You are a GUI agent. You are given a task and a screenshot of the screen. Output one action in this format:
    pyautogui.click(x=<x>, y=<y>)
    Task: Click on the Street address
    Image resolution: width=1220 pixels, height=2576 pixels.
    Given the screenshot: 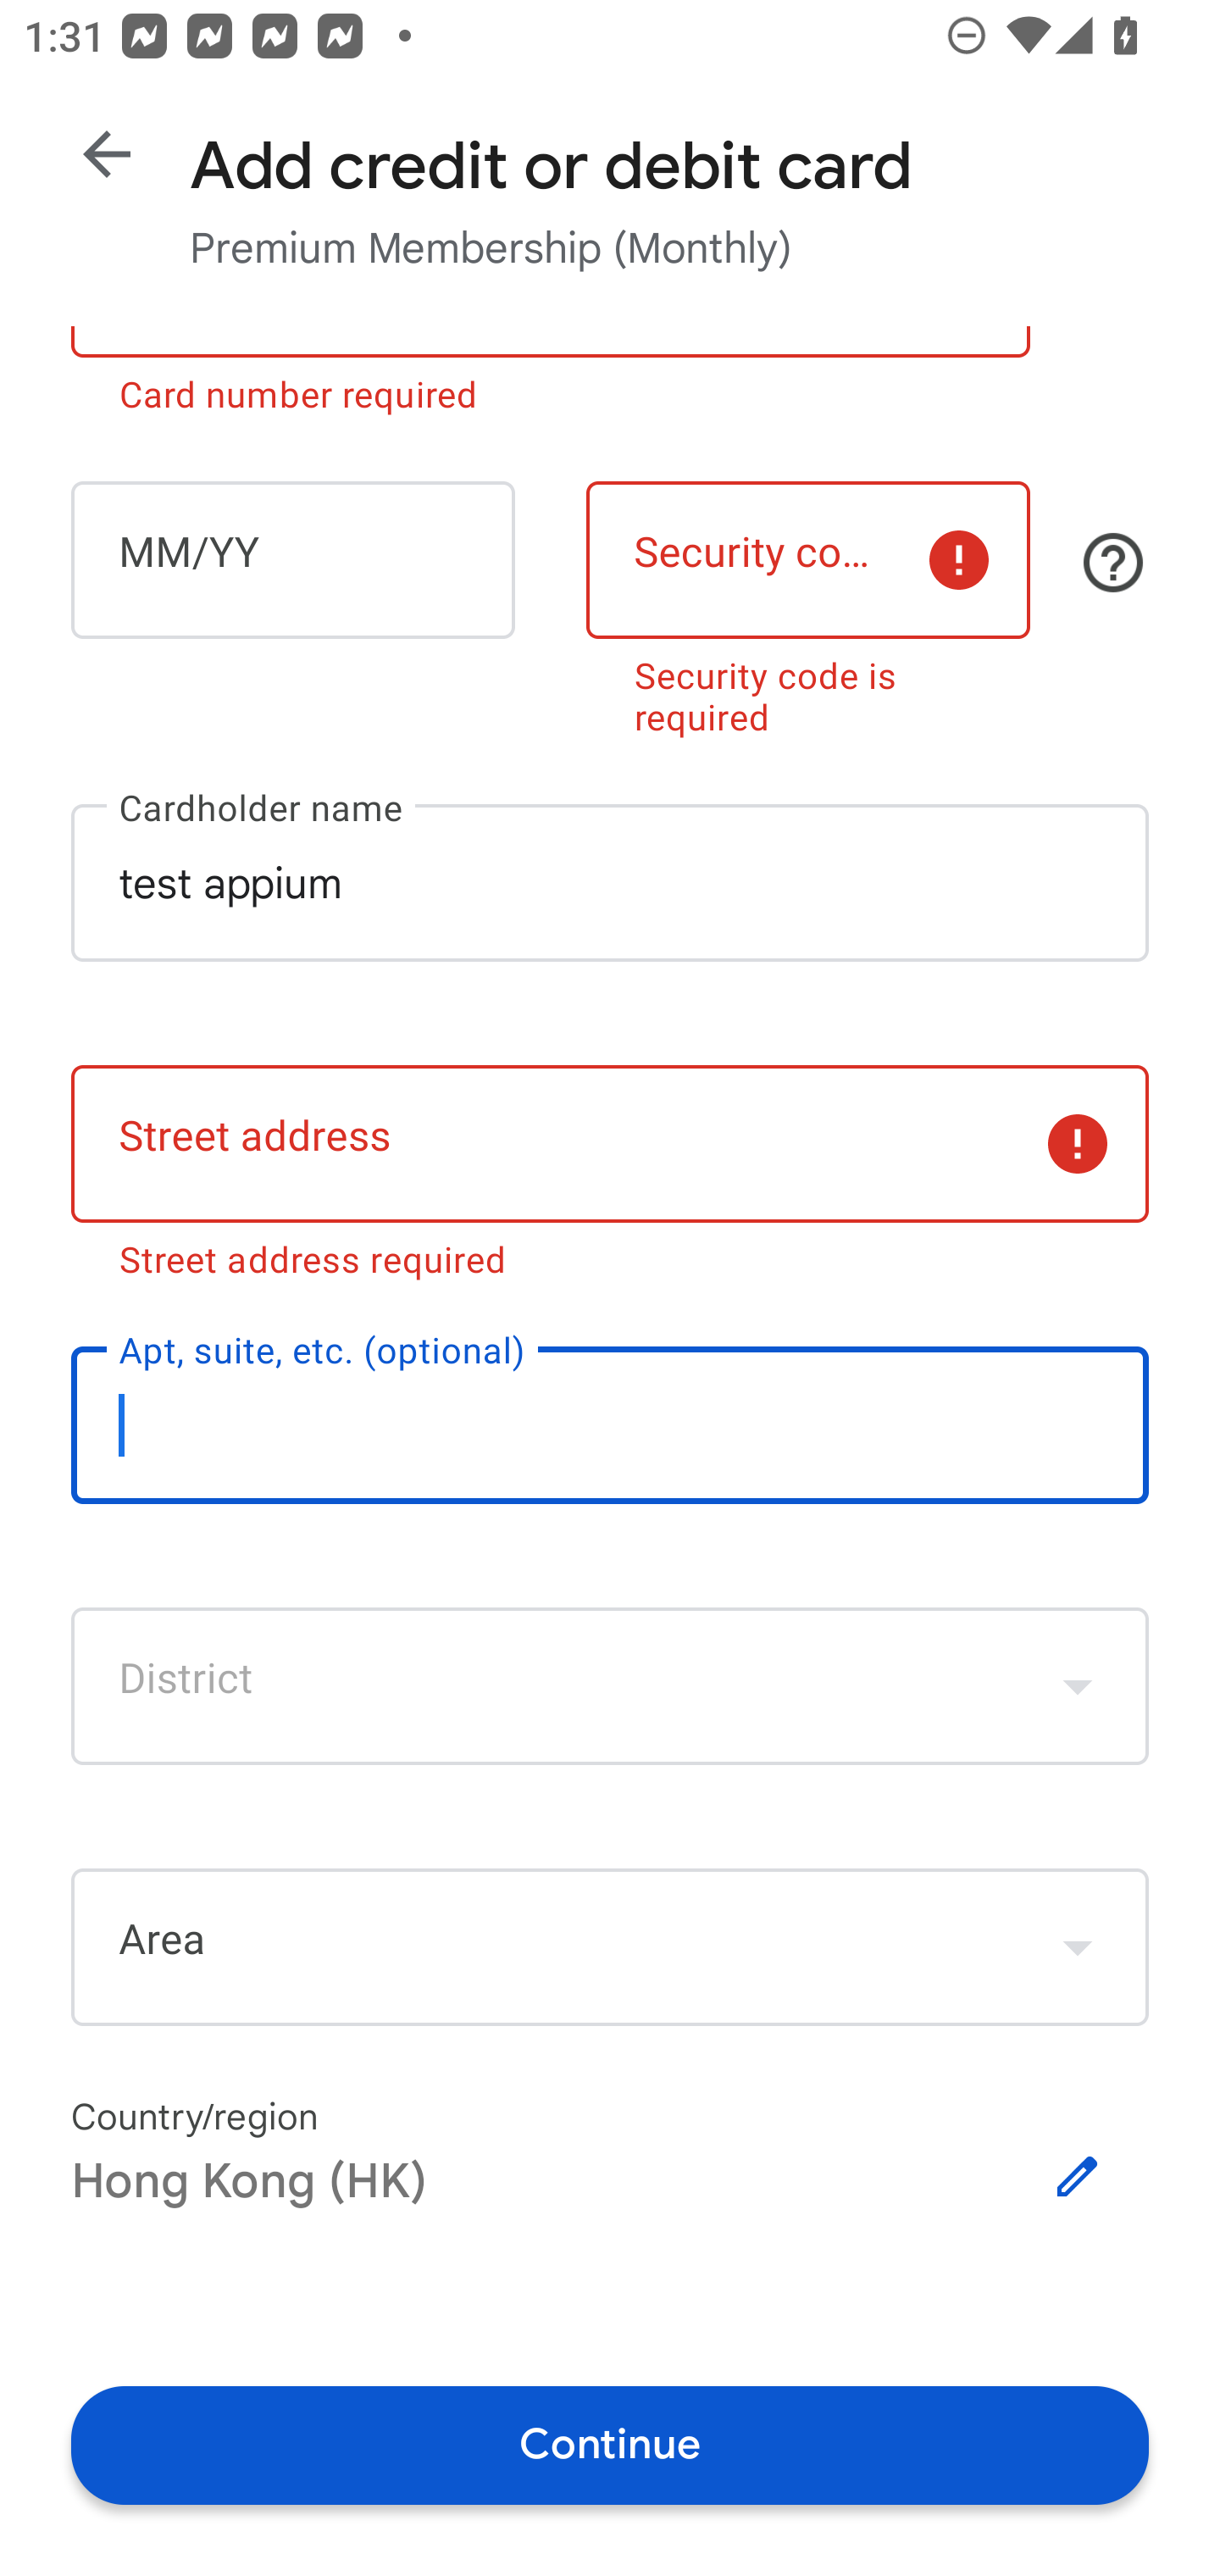 What is the action you would take?
    pyautogui.click(x=610, y=1144)
    